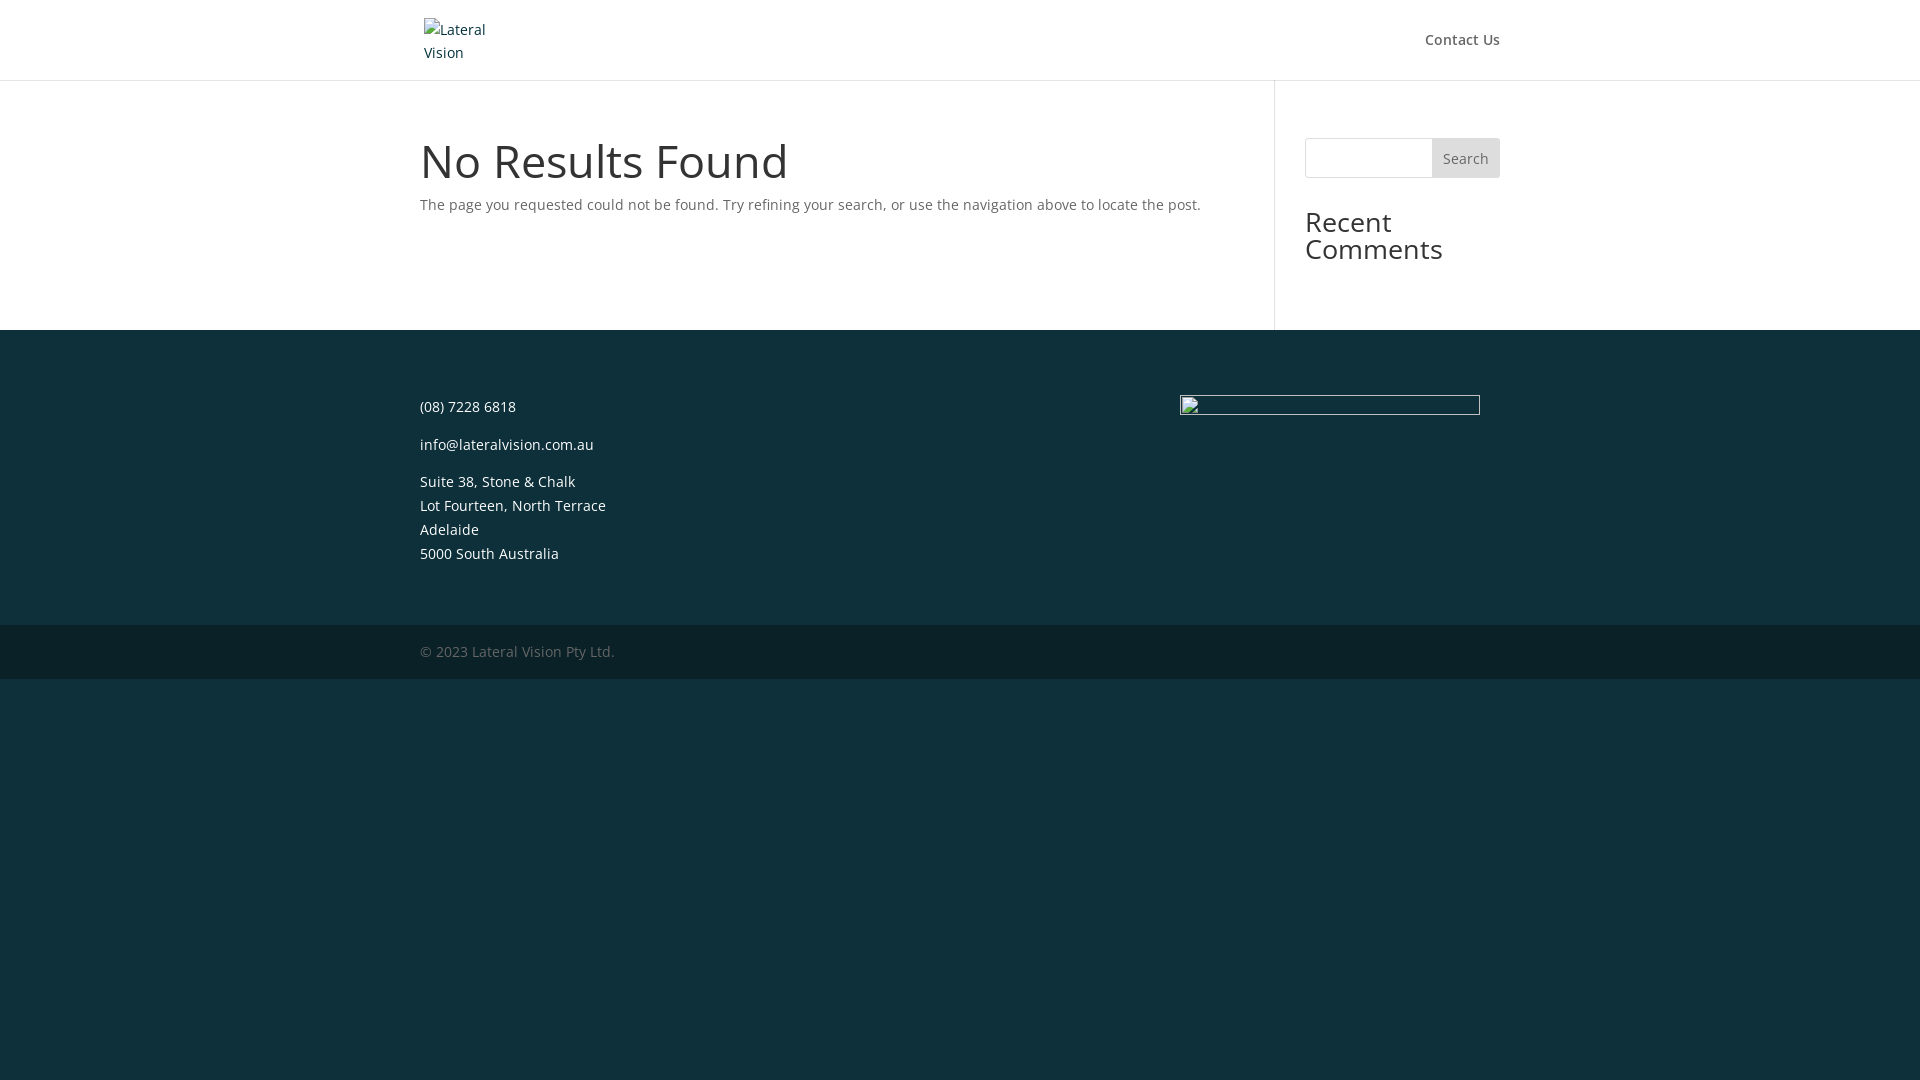 The width and height of the screenshot is (1920, 1080). What do you see at coordinates (1466, 158) in the screenshot?
I see `Search` at bounding box center [1466, 158].